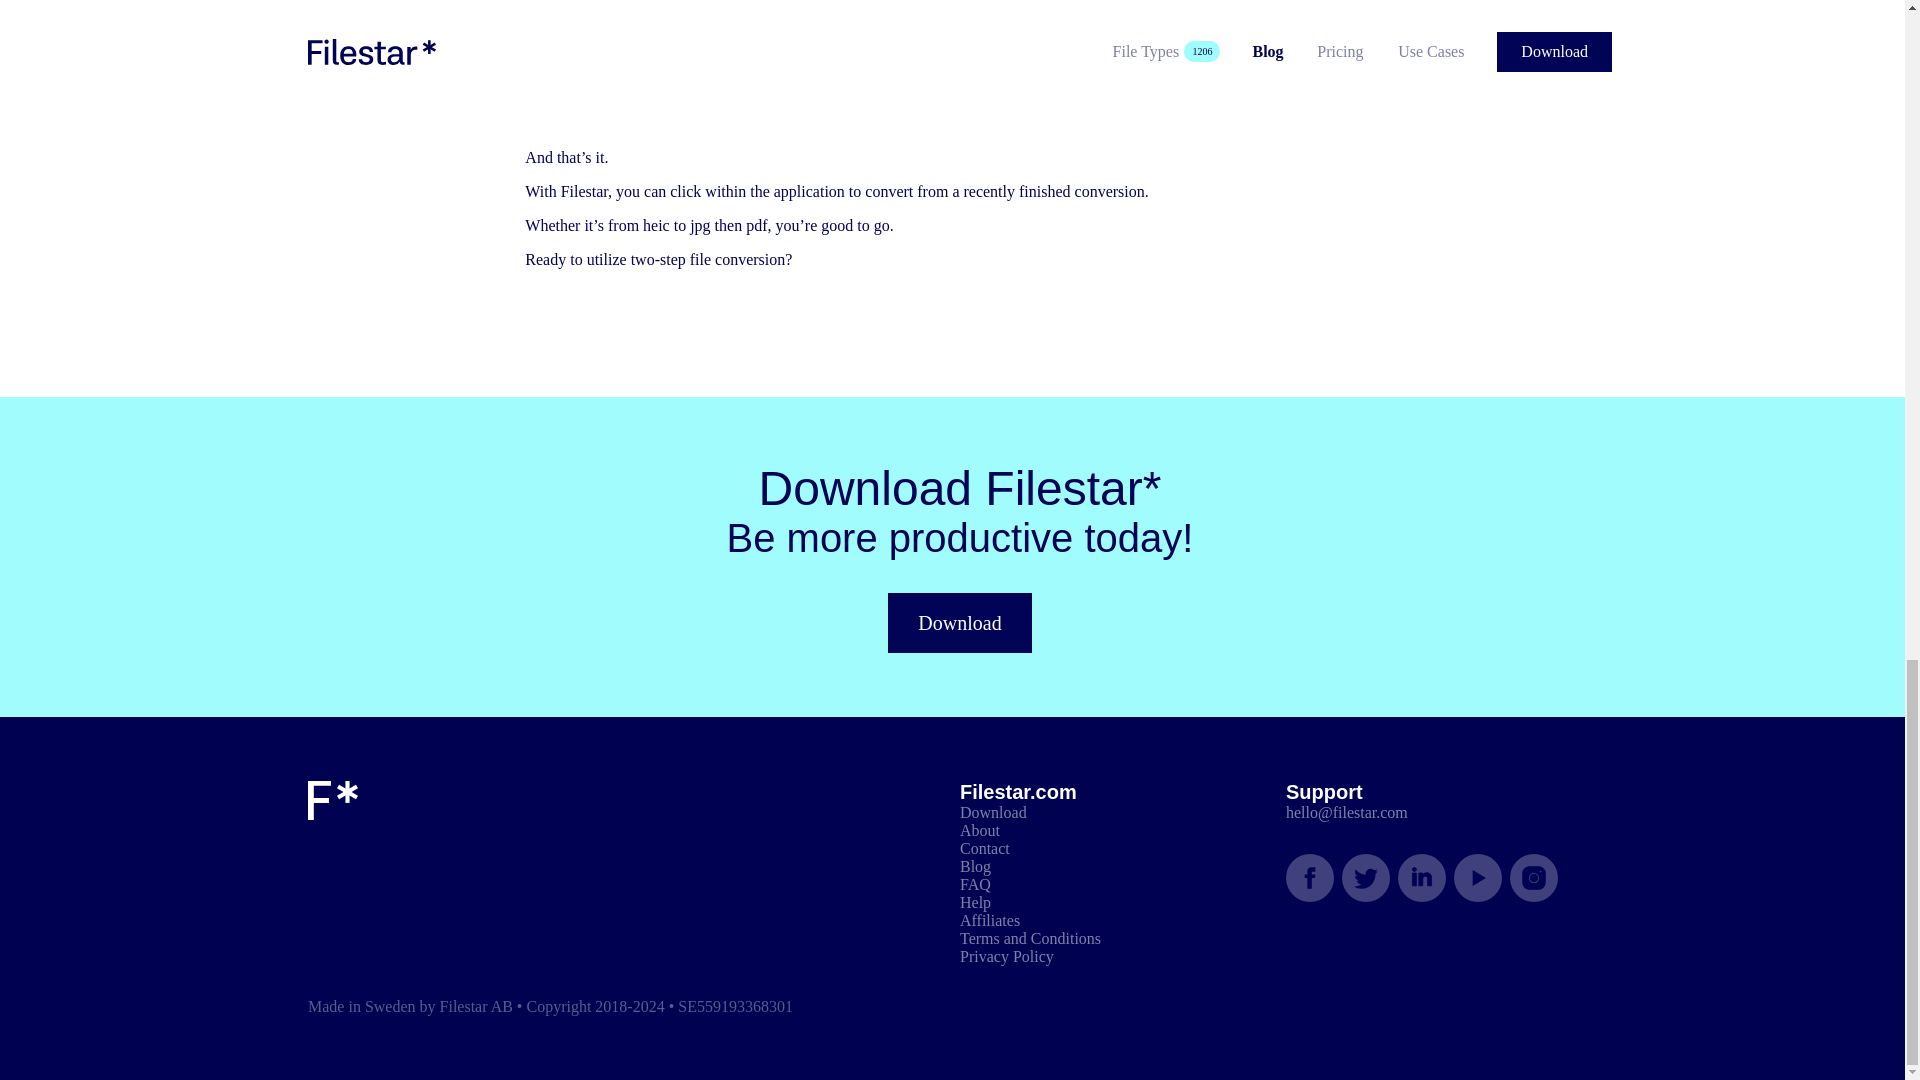 The image size is (1920, 1080). What do you see at coordinates (975, 884) in the screenshot?
I see `FAQ` at bounding box center [975, 884].